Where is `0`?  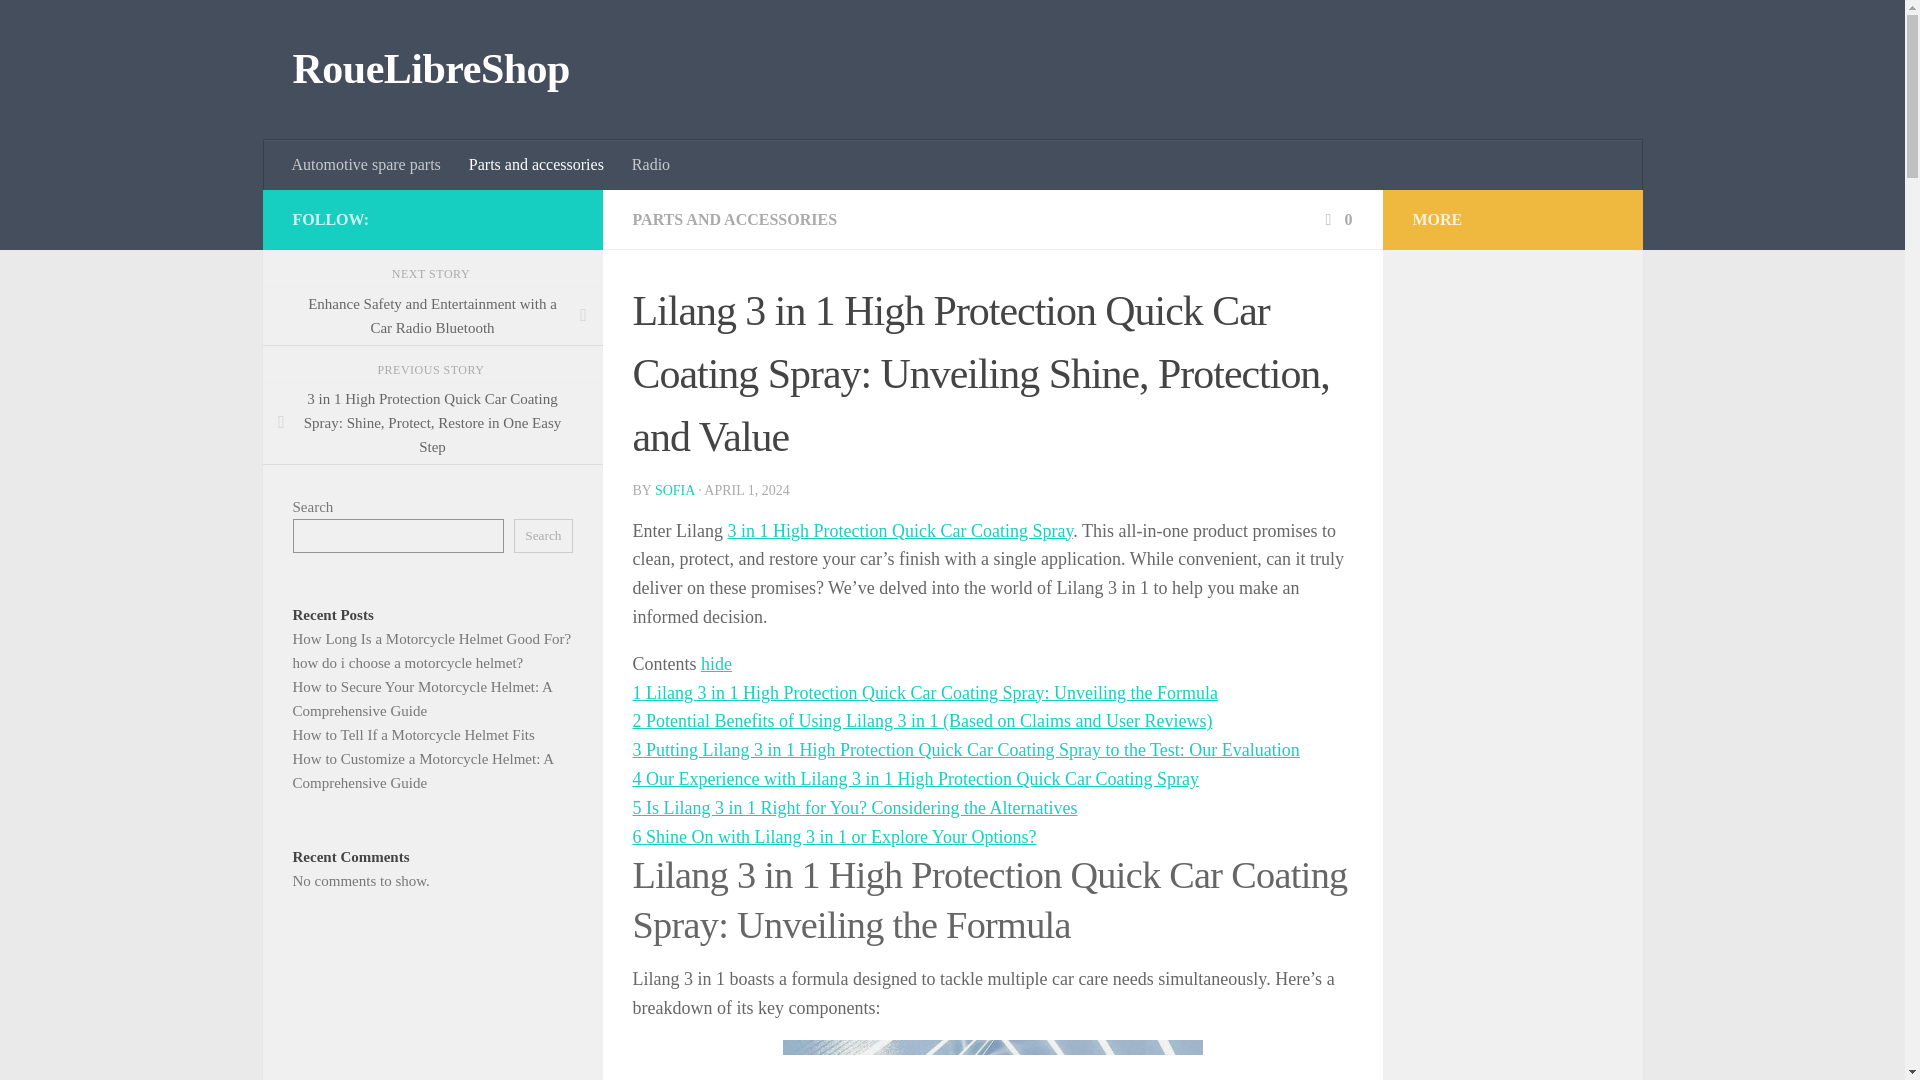 0 is located at coordinates (1336, 218).